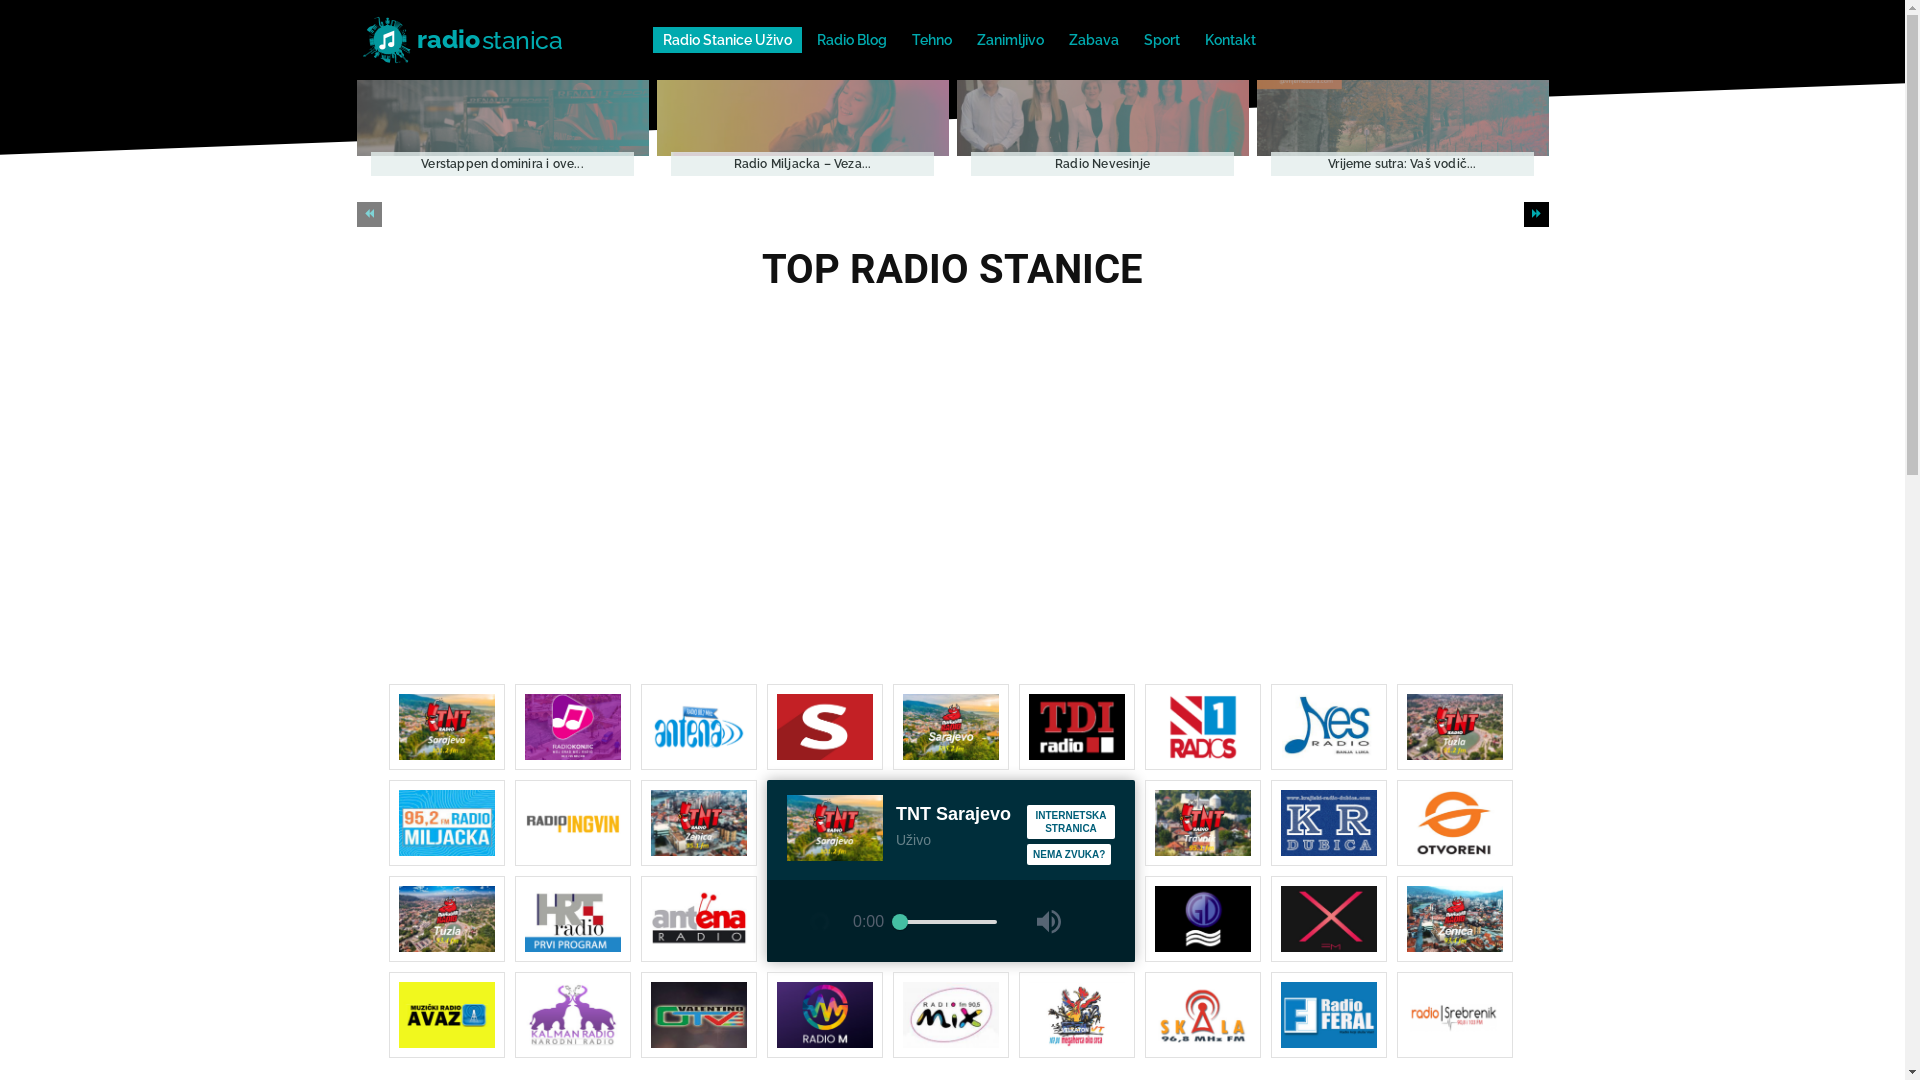 The width and height of the screenshot is (1920, 1080). Describe the element at coordinates (1102, 118) in the screenshot. I see `Radio Nevesinje` at that location.